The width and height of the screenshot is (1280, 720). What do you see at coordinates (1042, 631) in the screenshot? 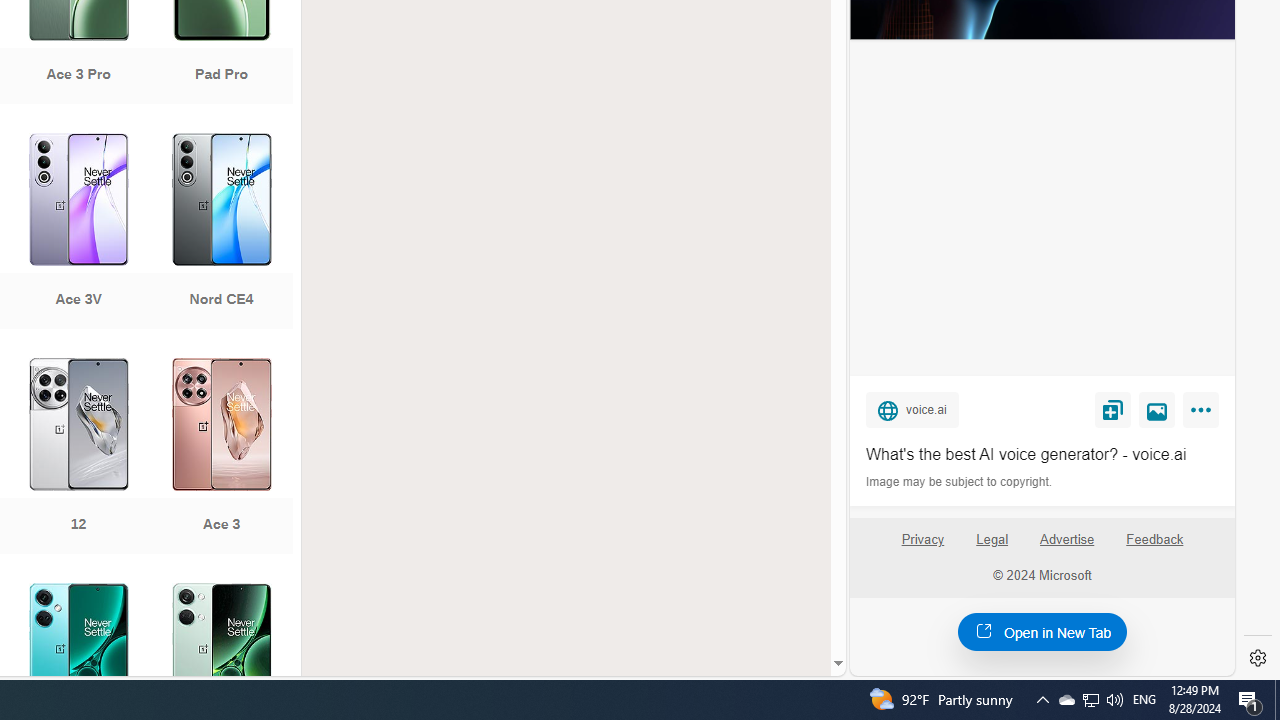
I see `Open in New Tab` at bounding box center [1042, 631].